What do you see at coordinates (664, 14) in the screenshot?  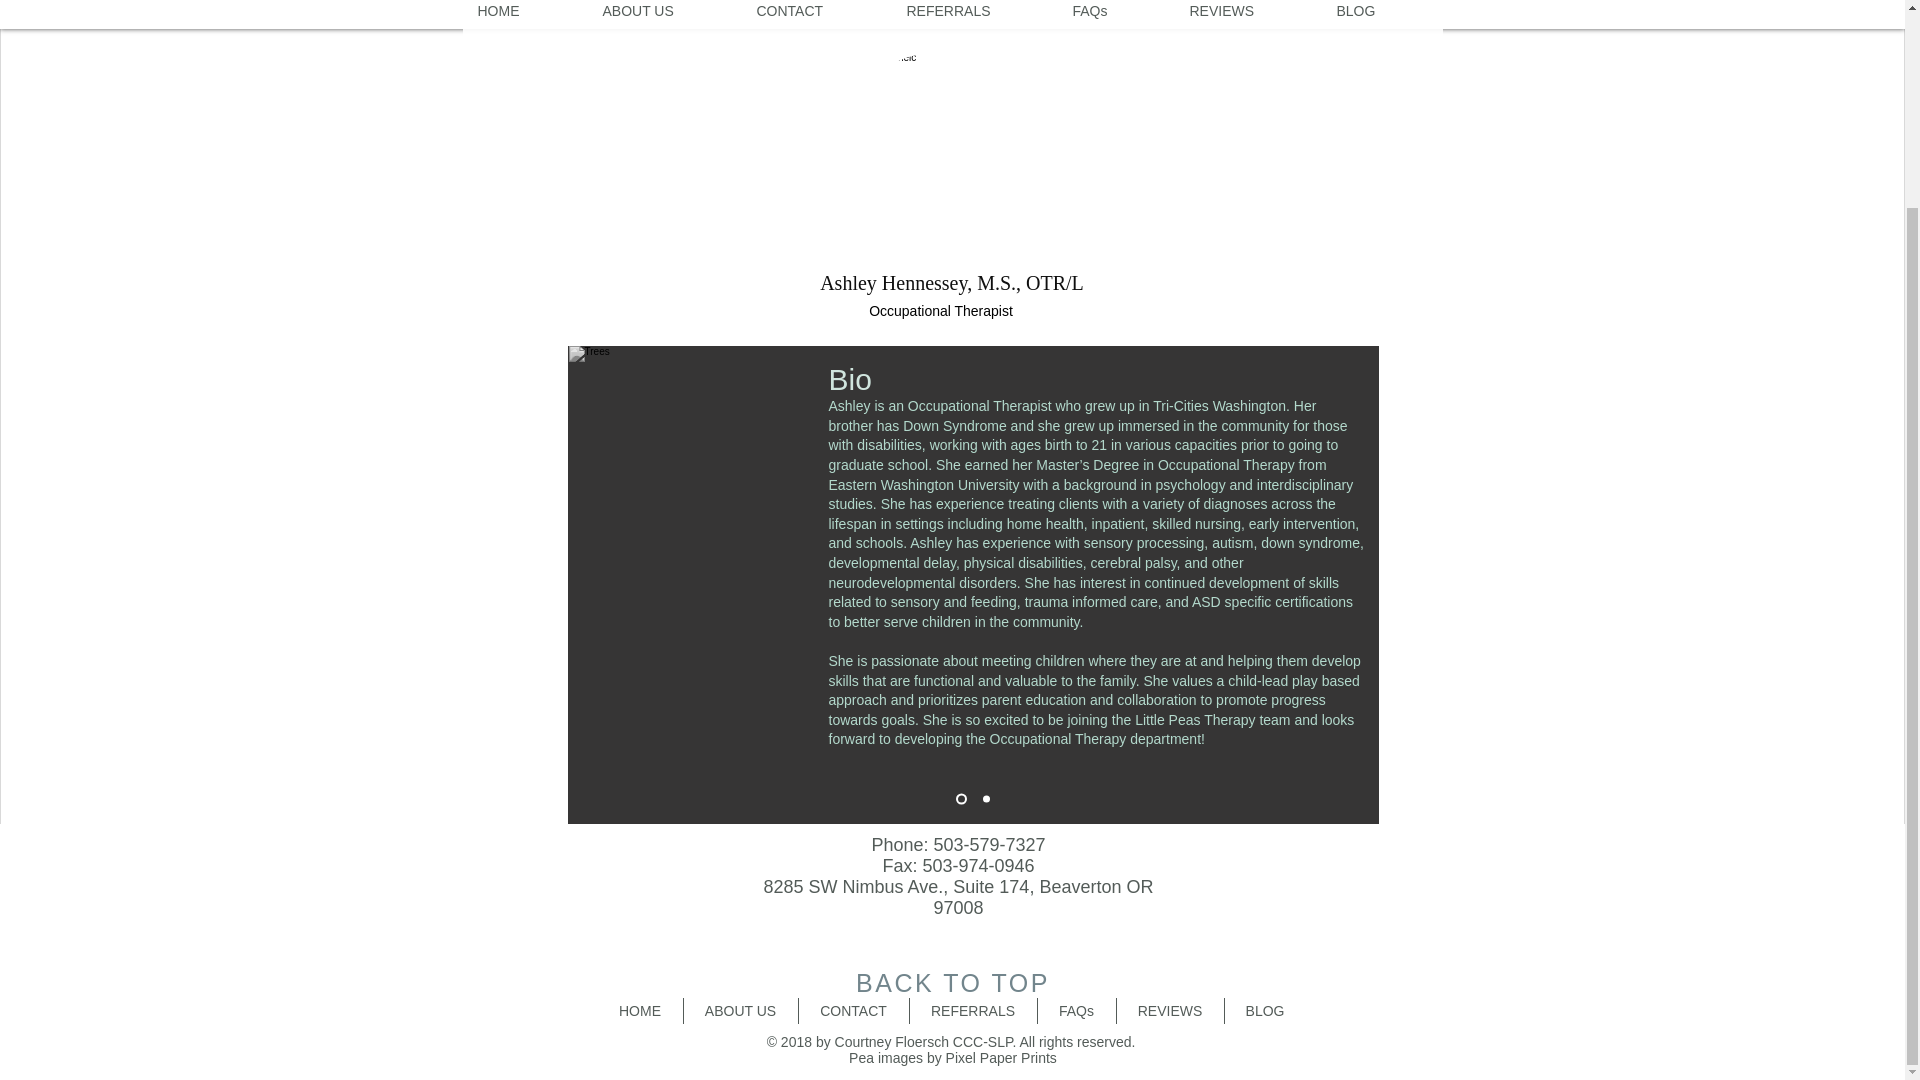 I see `ABOUT US` at bounding box center [664, 14].